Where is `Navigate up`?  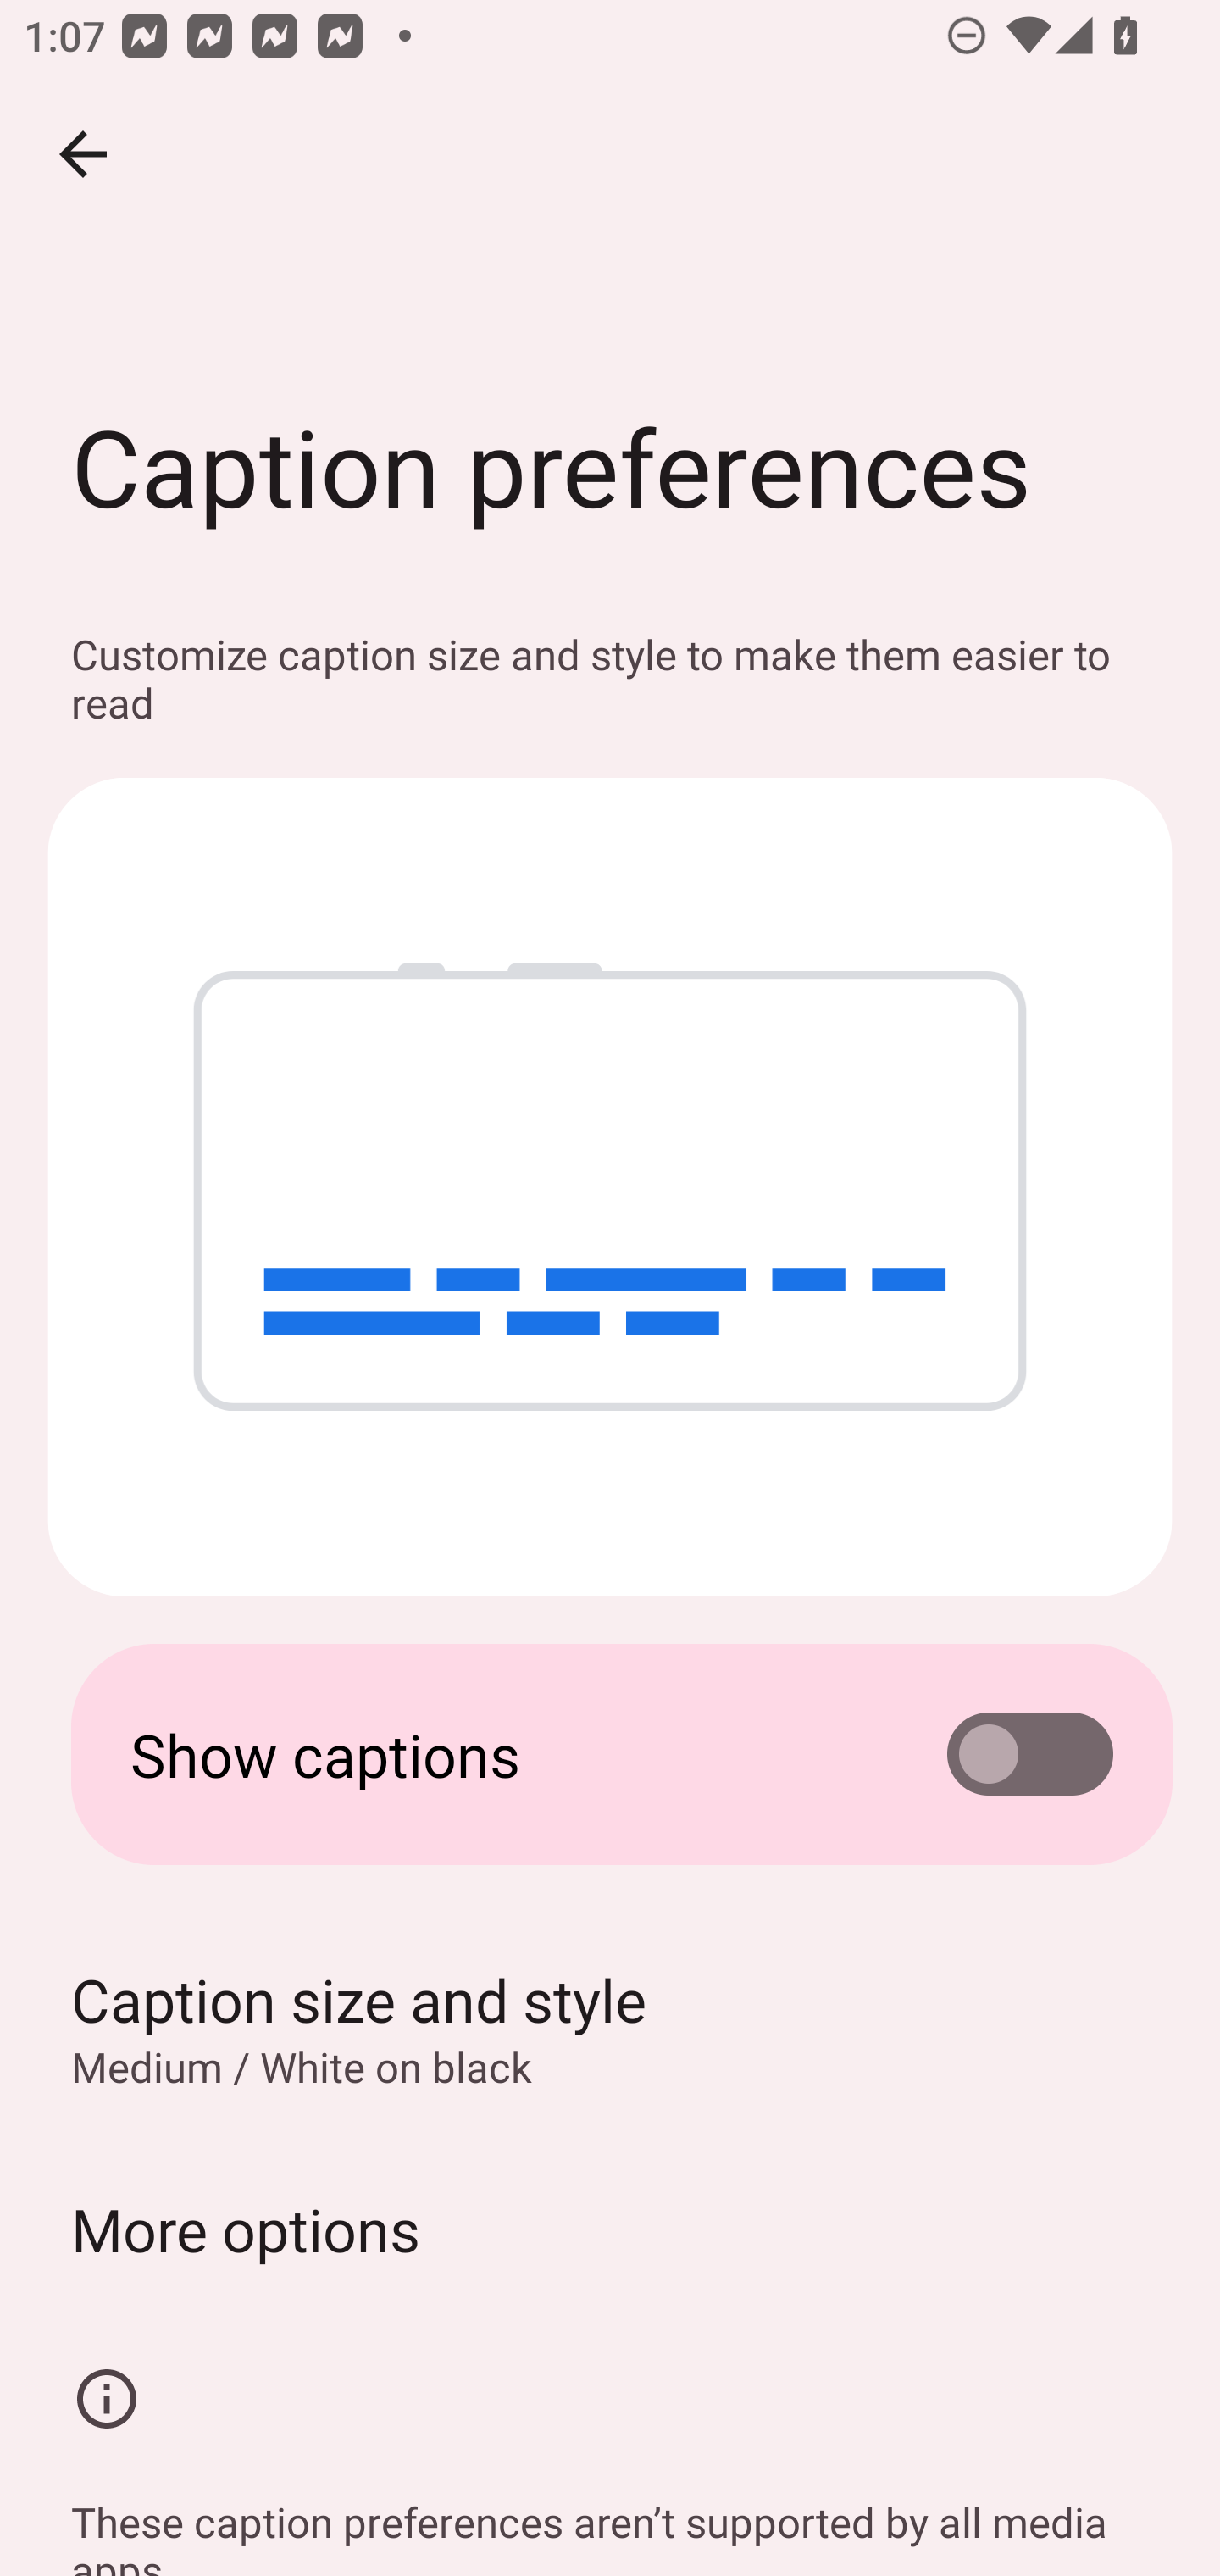 Navigate up is located at coordinates (83, 154).